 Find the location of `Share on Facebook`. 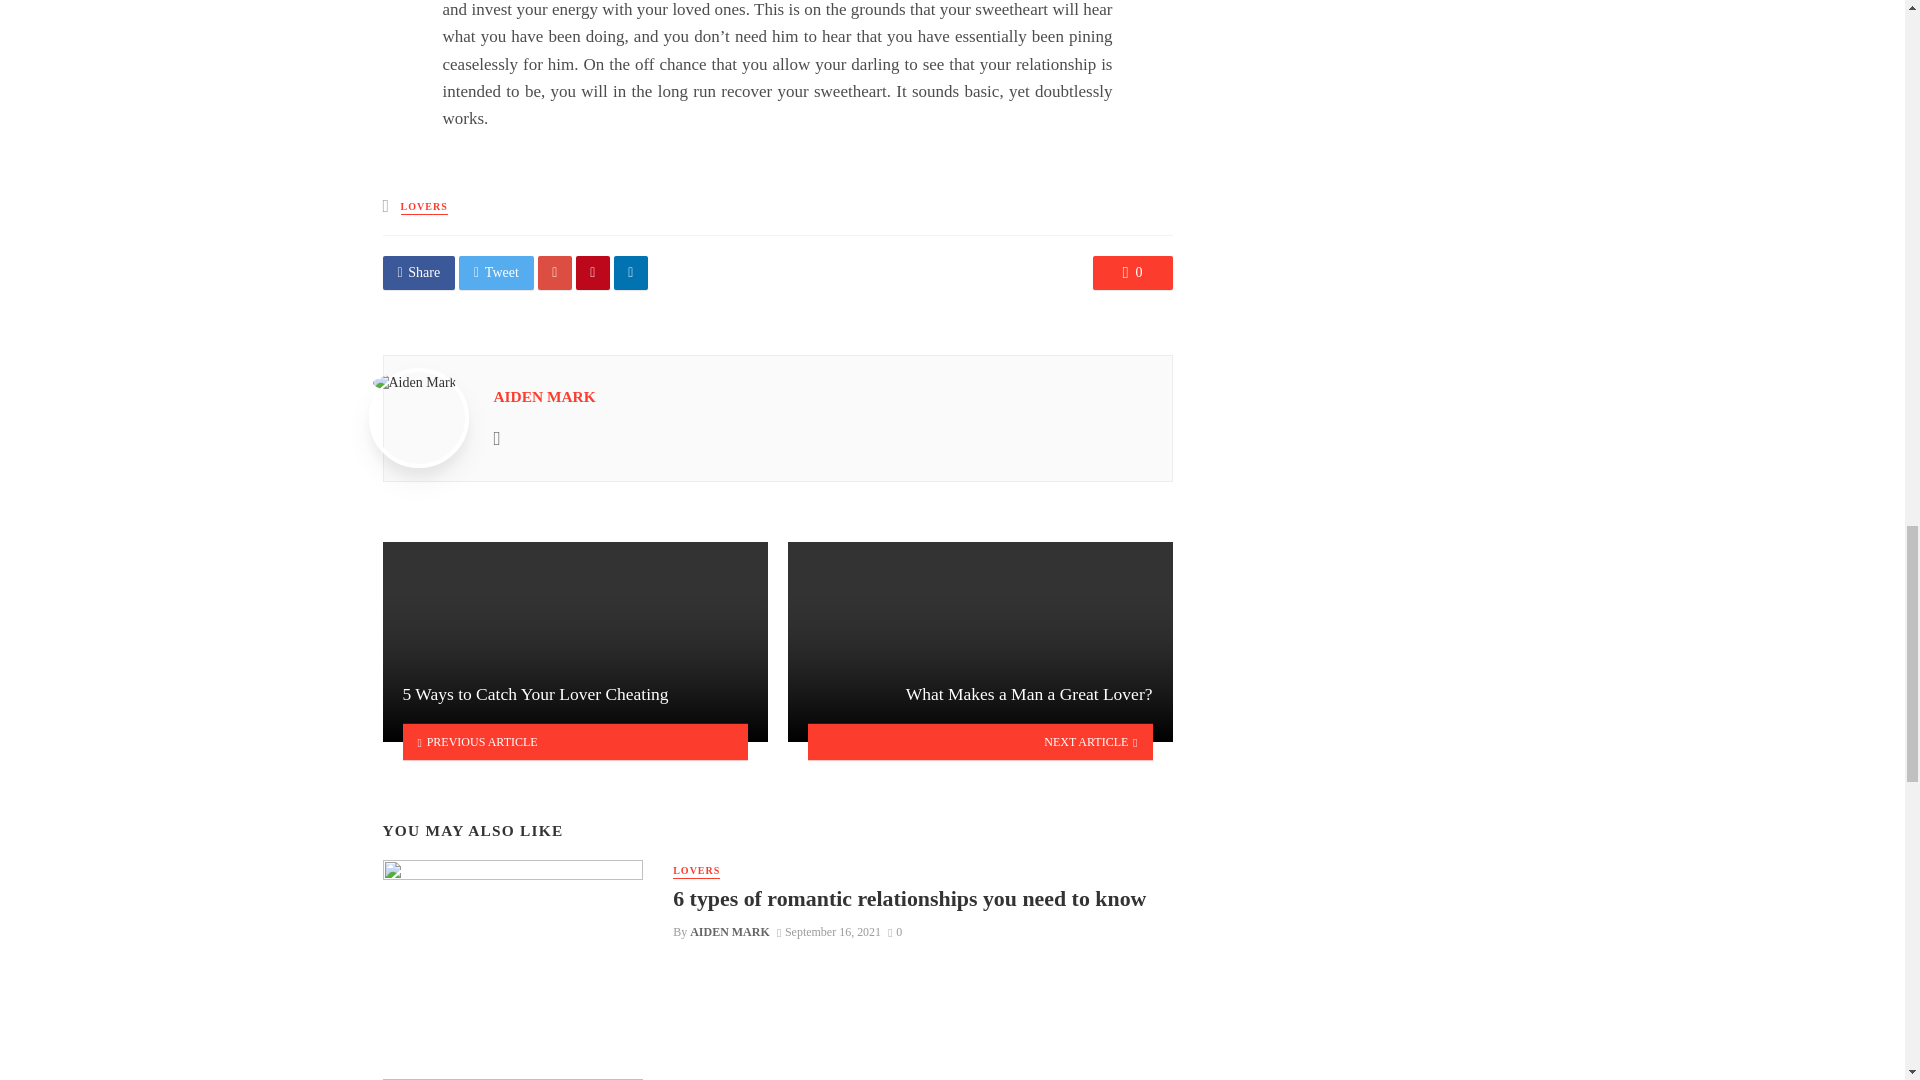

Share on Facebook is located at coordinates (418, 272).